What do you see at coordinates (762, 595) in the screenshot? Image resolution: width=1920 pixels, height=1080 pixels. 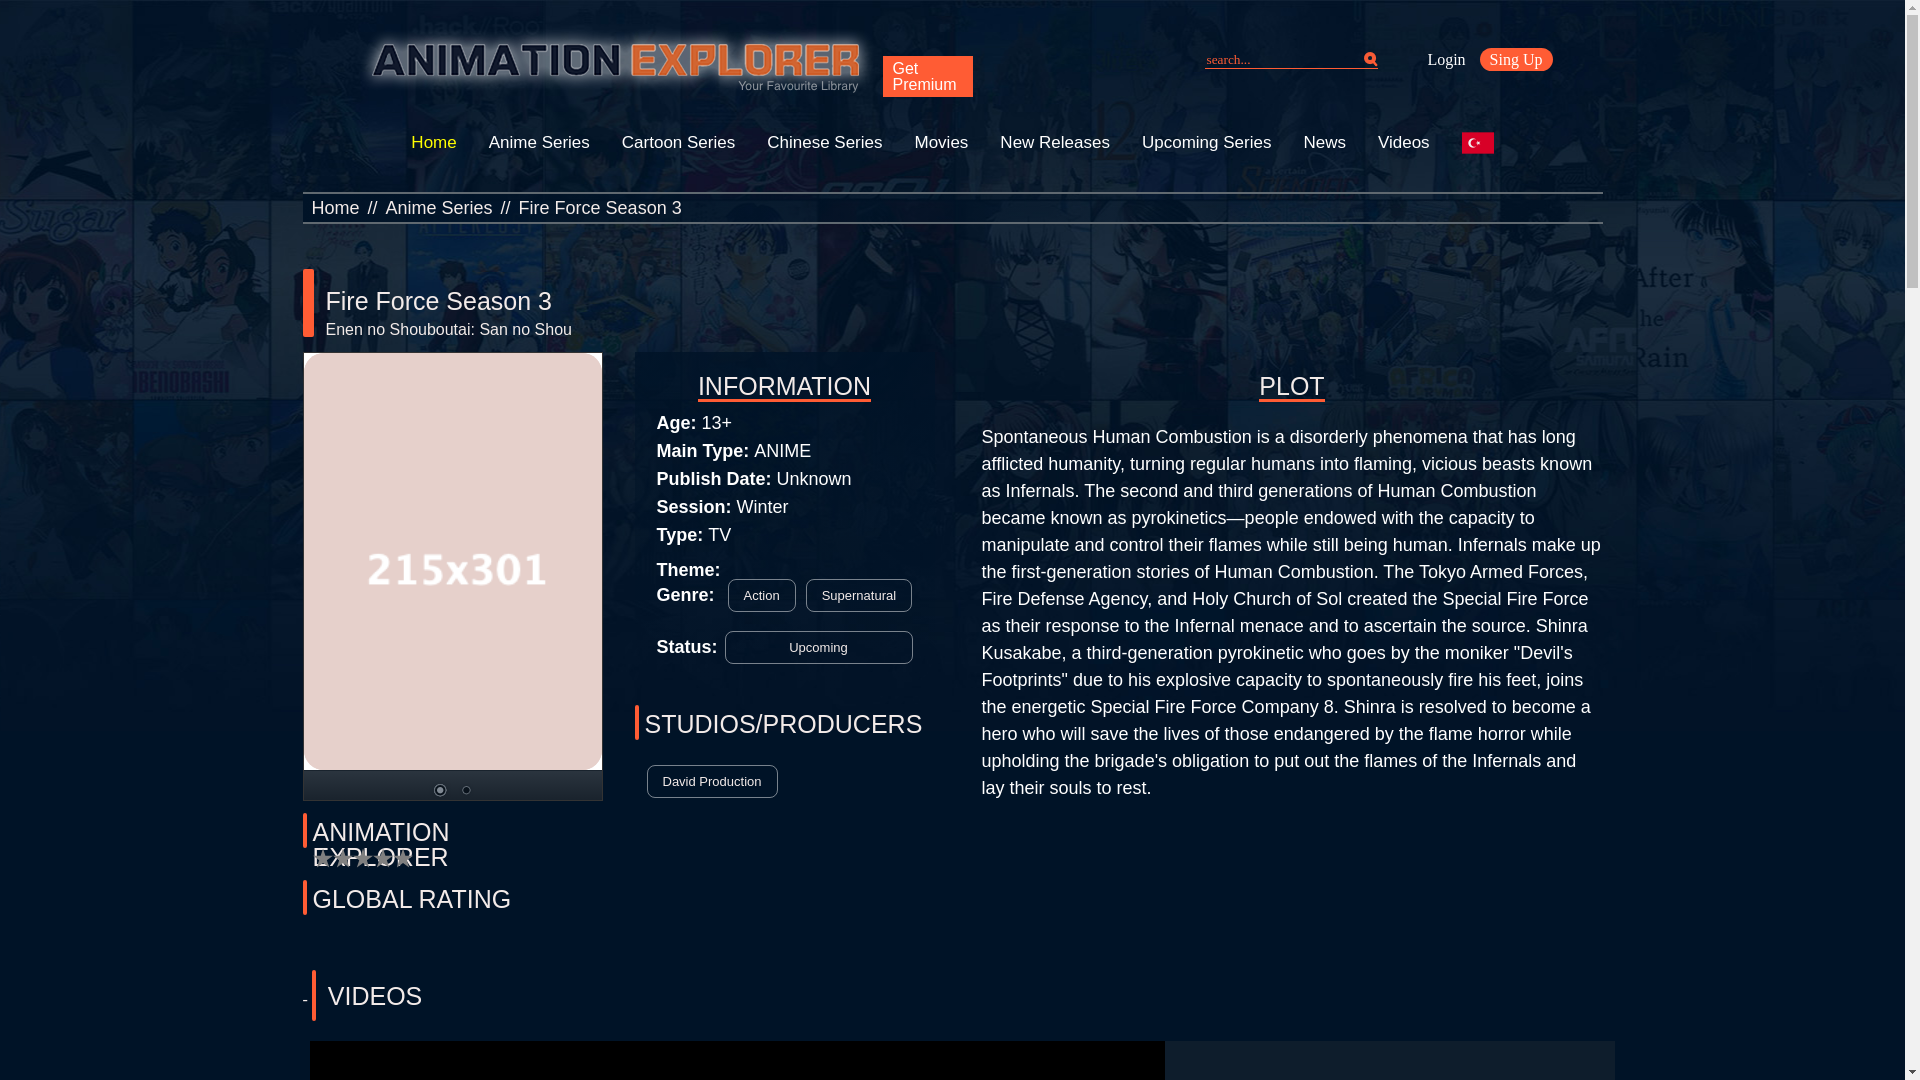 I see `Action` at bounding box center [762, 595].